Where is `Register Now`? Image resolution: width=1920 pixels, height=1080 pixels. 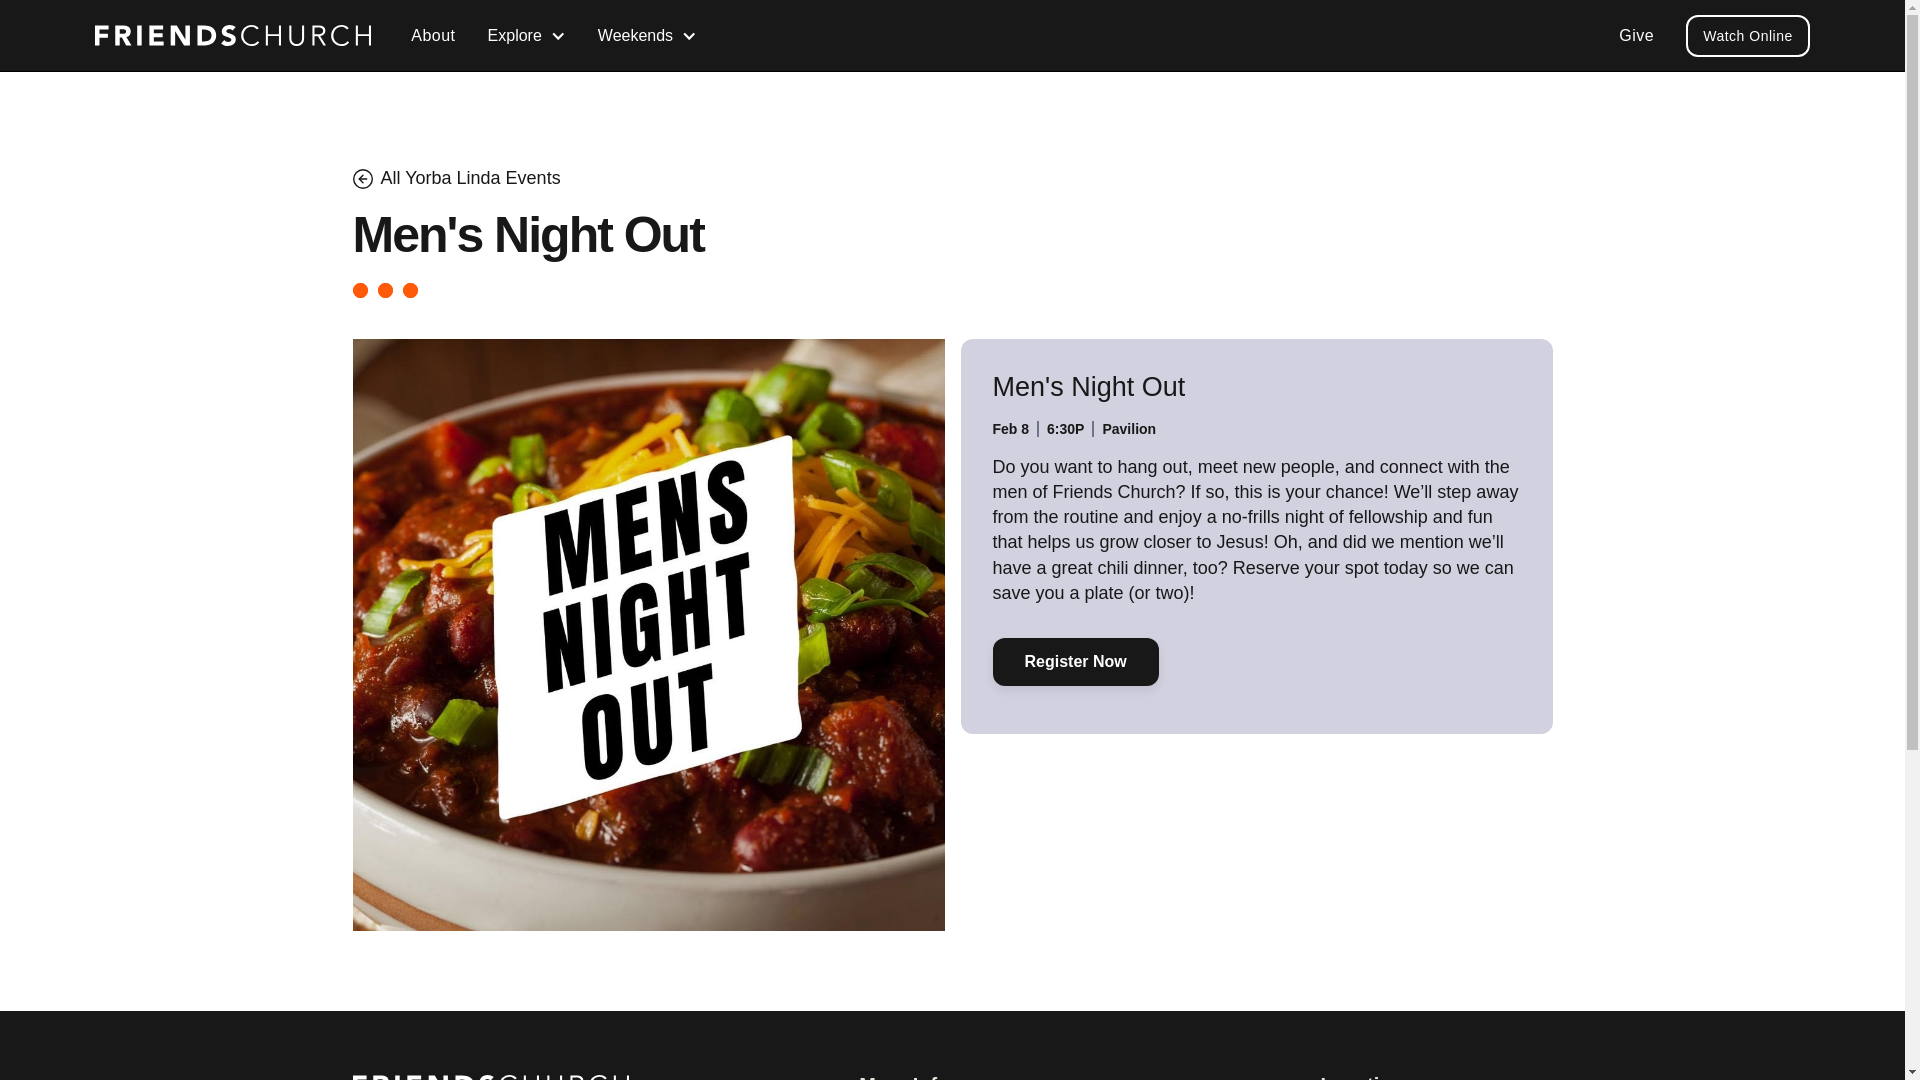 Register Now is located at coordinates (1074, 662).